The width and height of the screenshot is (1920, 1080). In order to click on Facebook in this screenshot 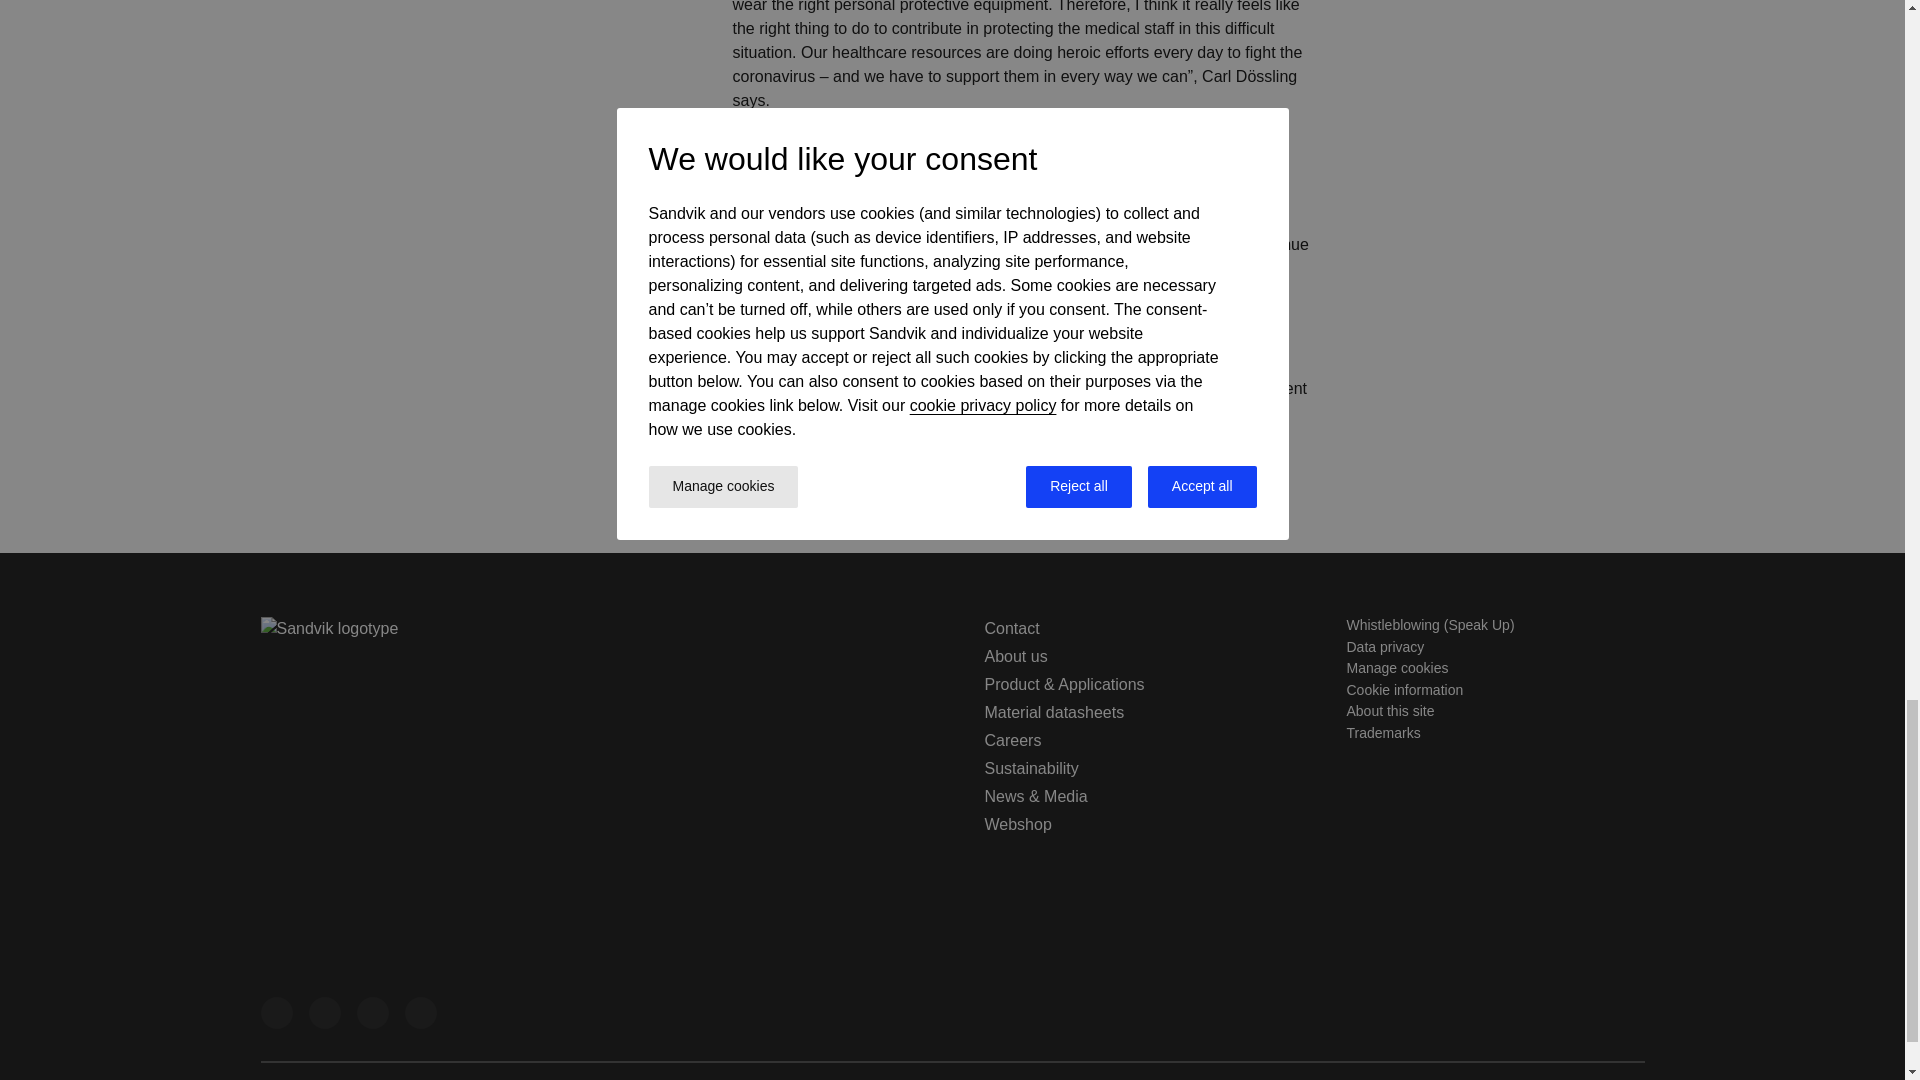, I will do `click(323, 1012)`.